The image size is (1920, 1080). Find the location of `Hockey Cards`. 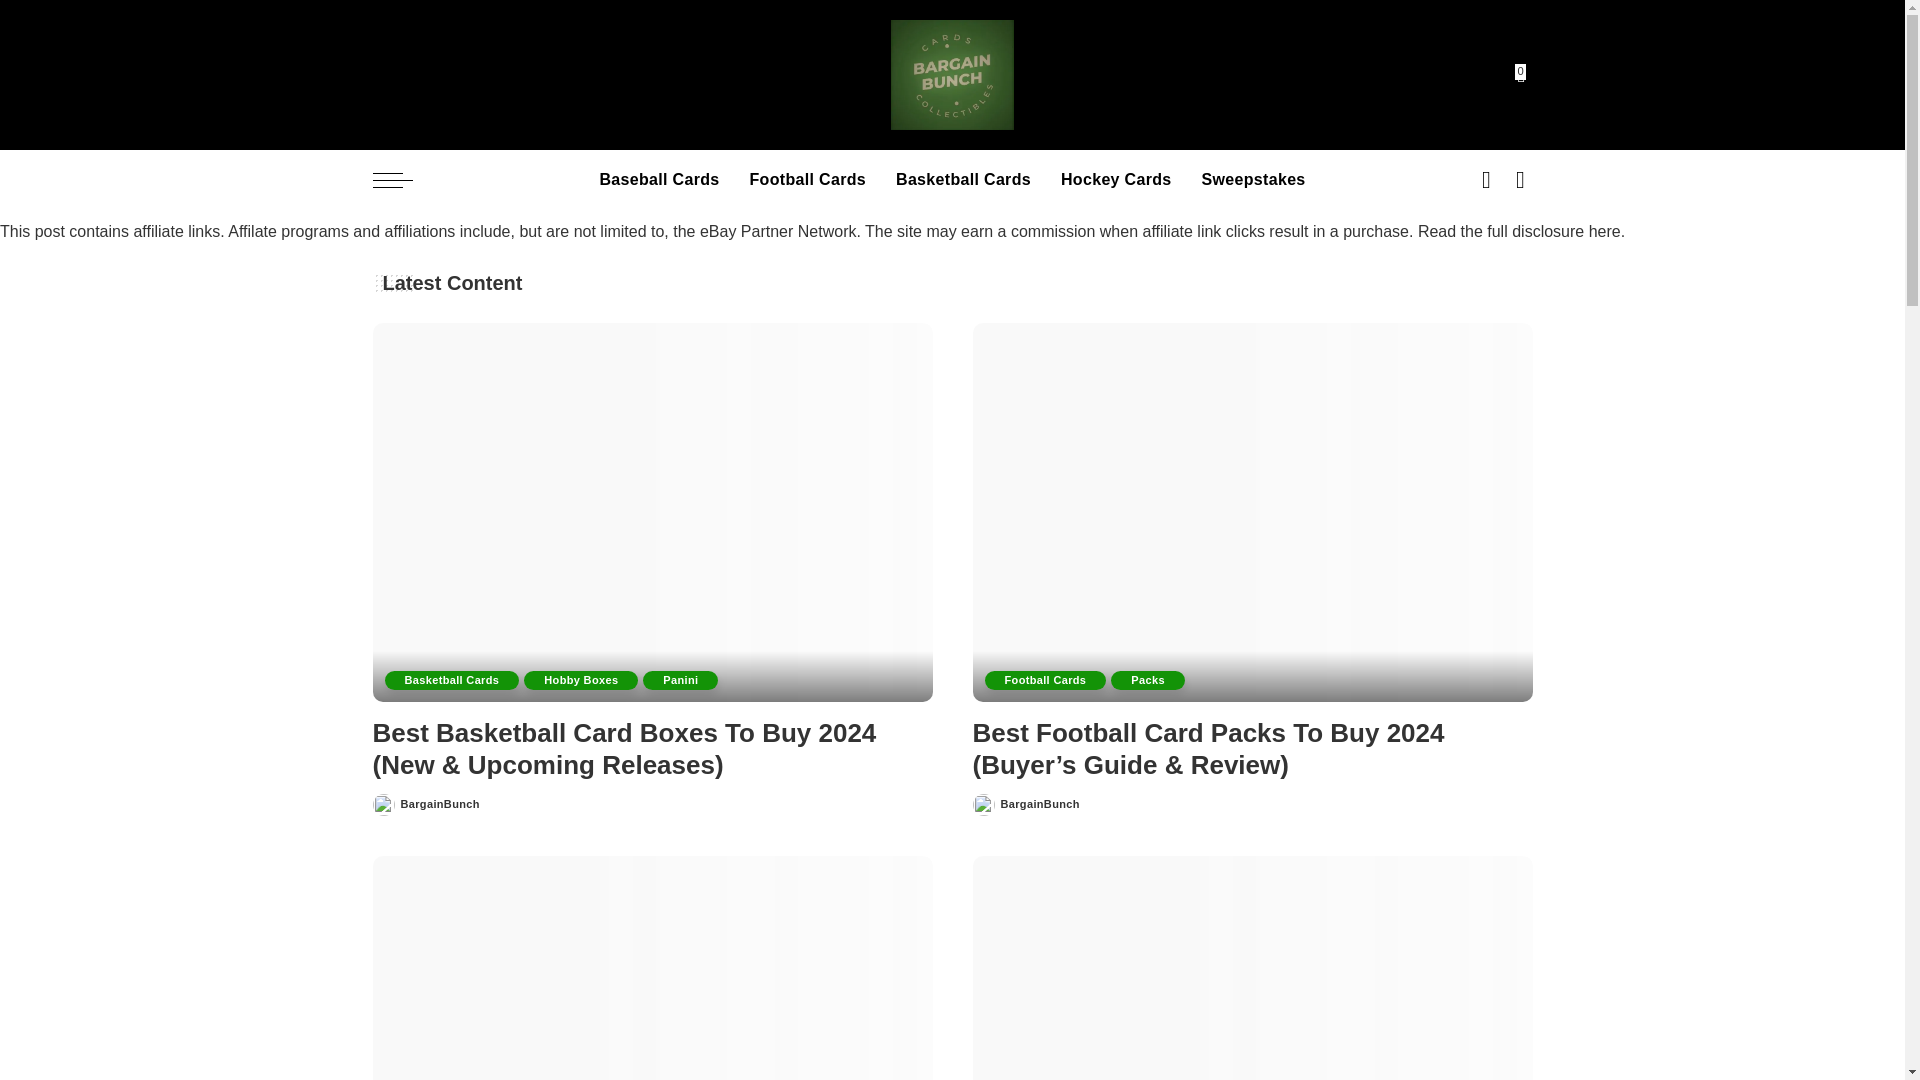

Hockey Cards is located at coordinates (1116, 180).